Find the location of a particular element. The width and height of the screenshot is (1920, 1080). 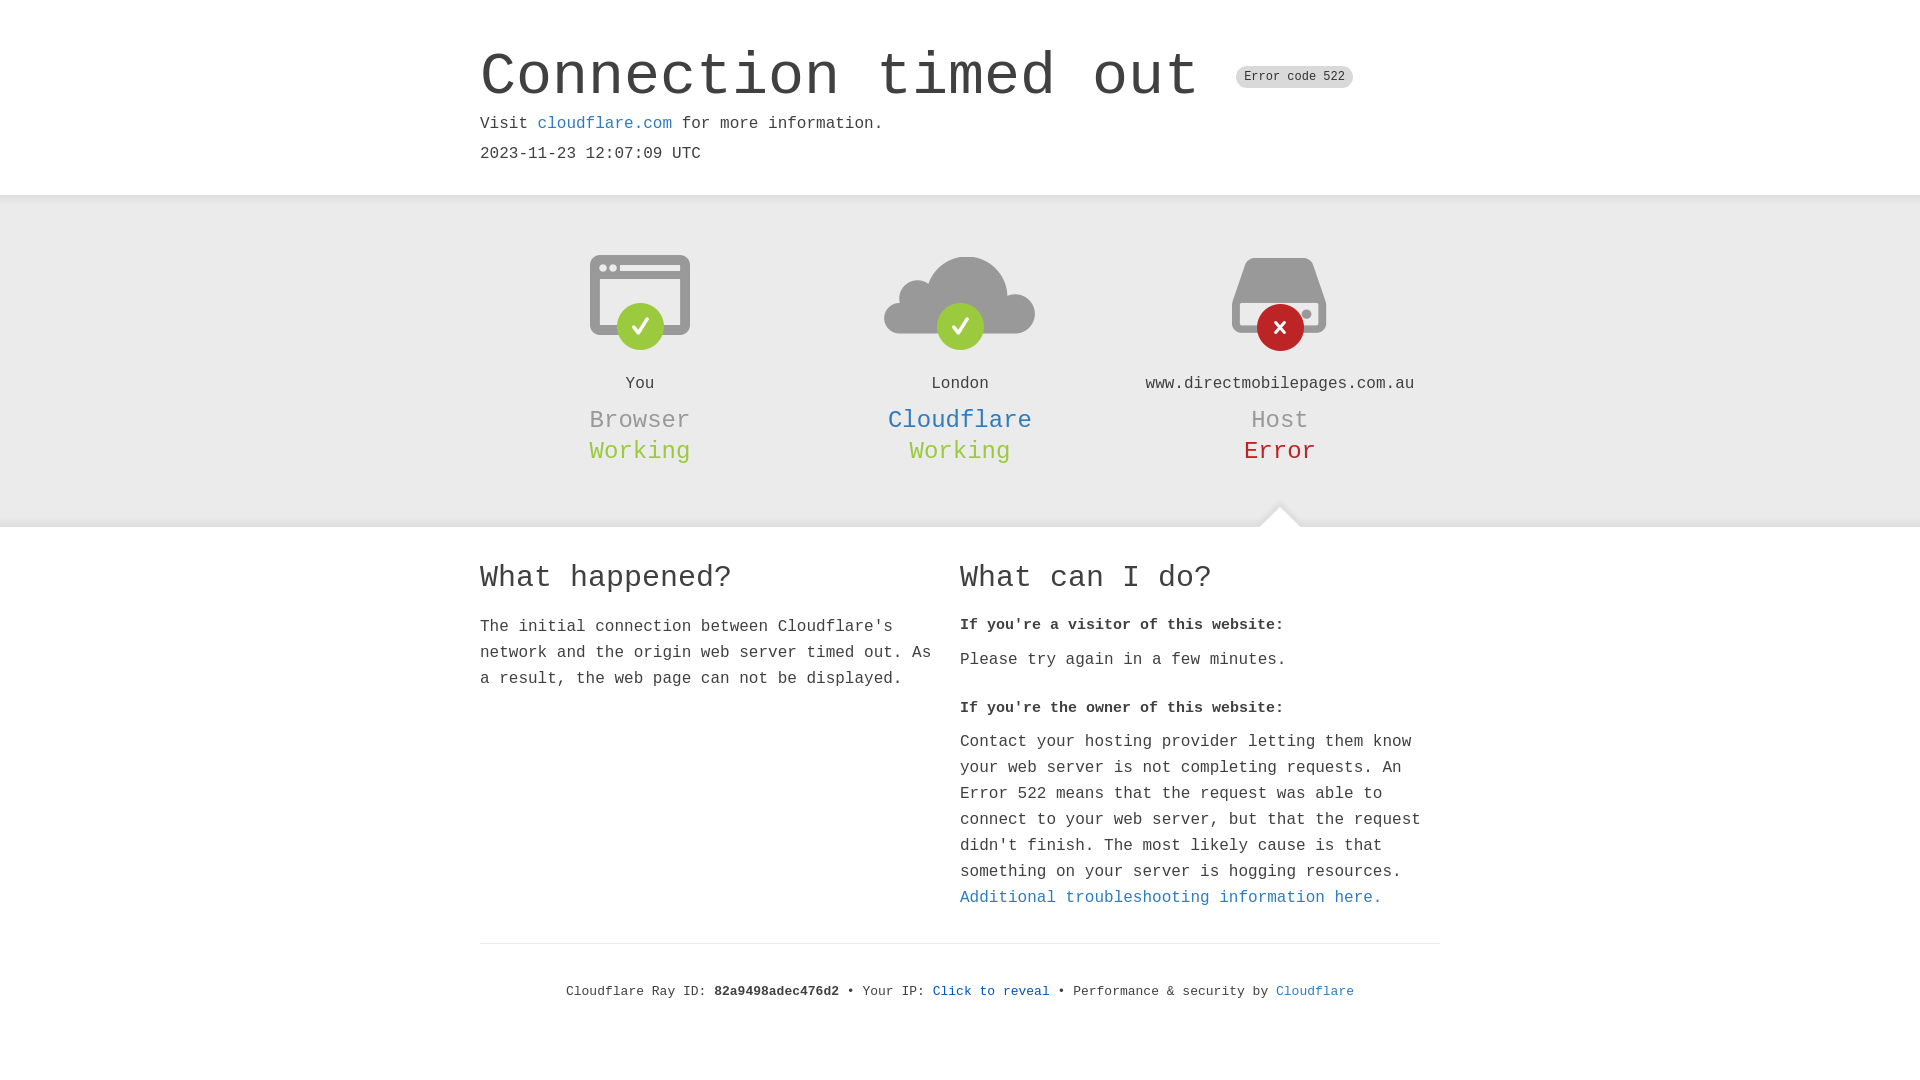

Cloudflare is located at coordinates (960, 420).